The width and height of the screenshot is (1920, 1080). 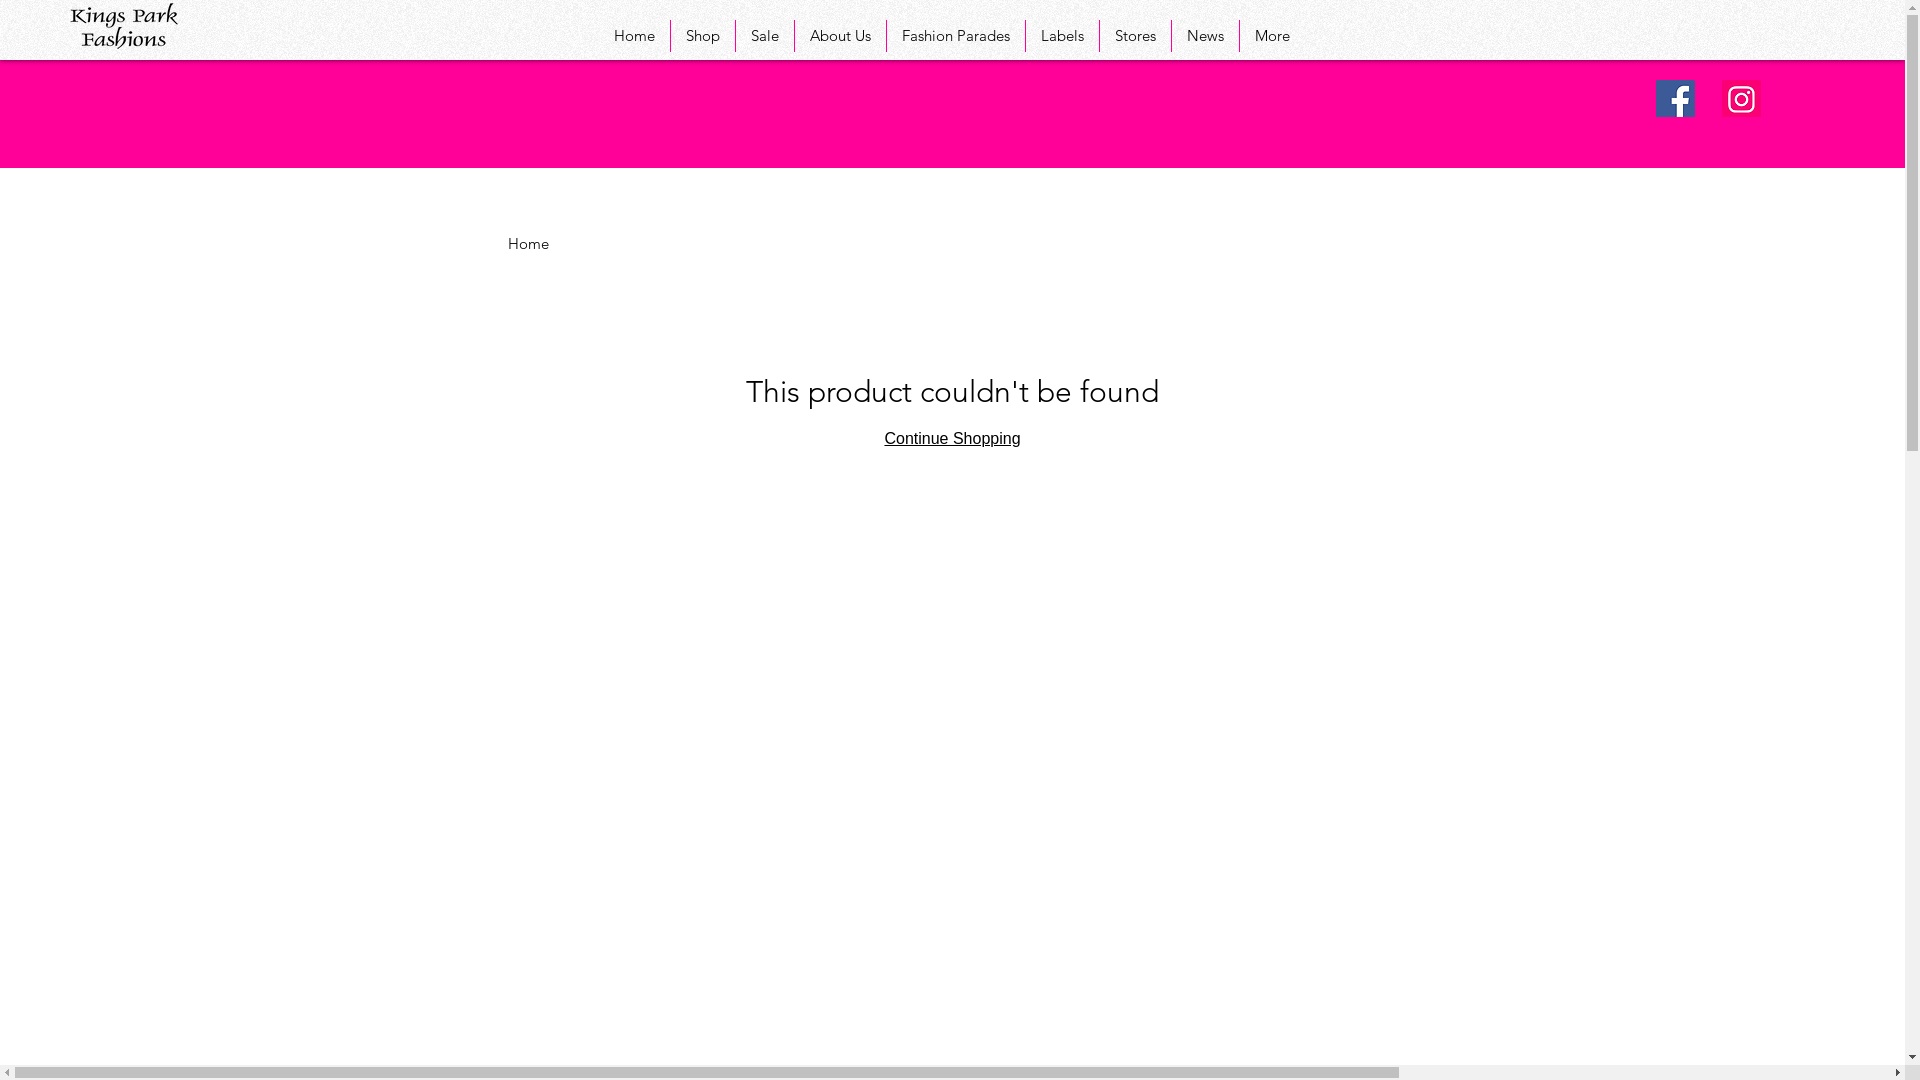 I want to click on Shop, so click(x=703, y=36).